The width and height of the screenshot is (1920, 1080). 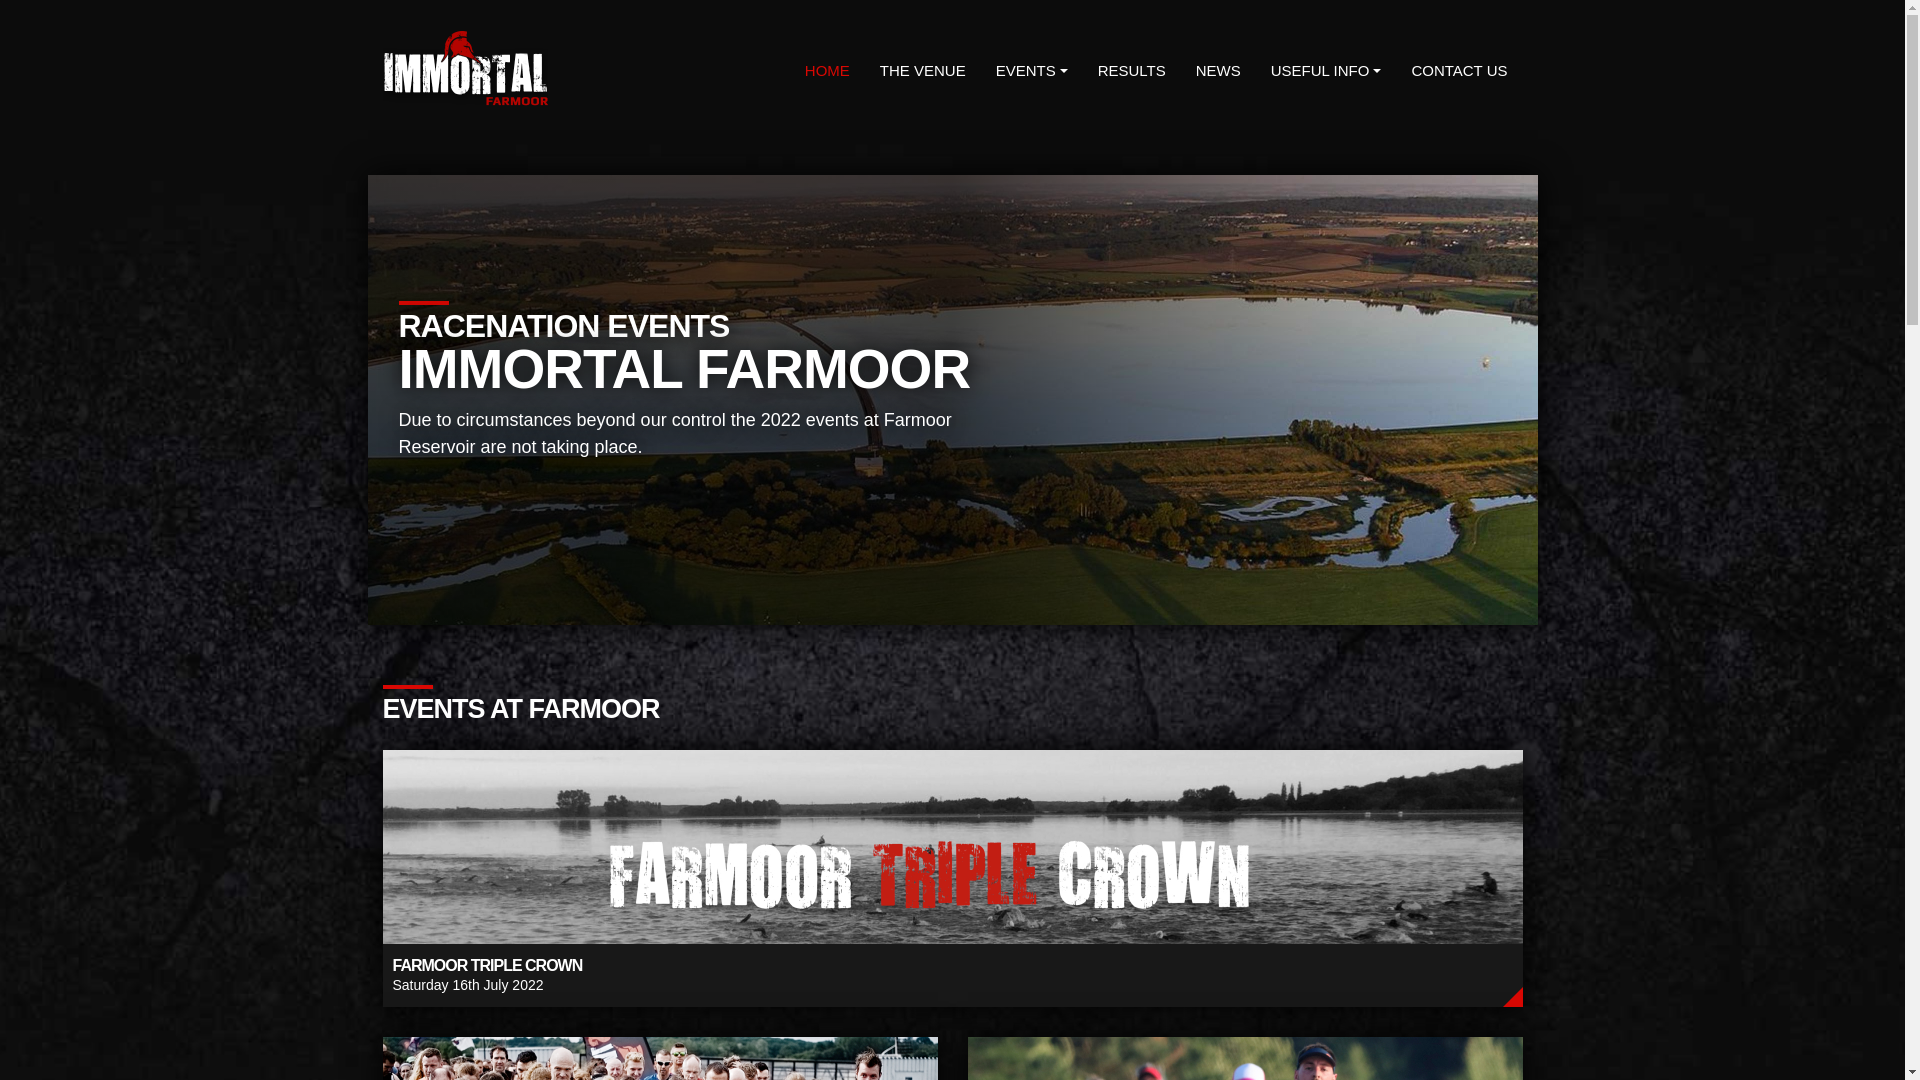 I want to click on NEWS, so click(x=1218, y=72).